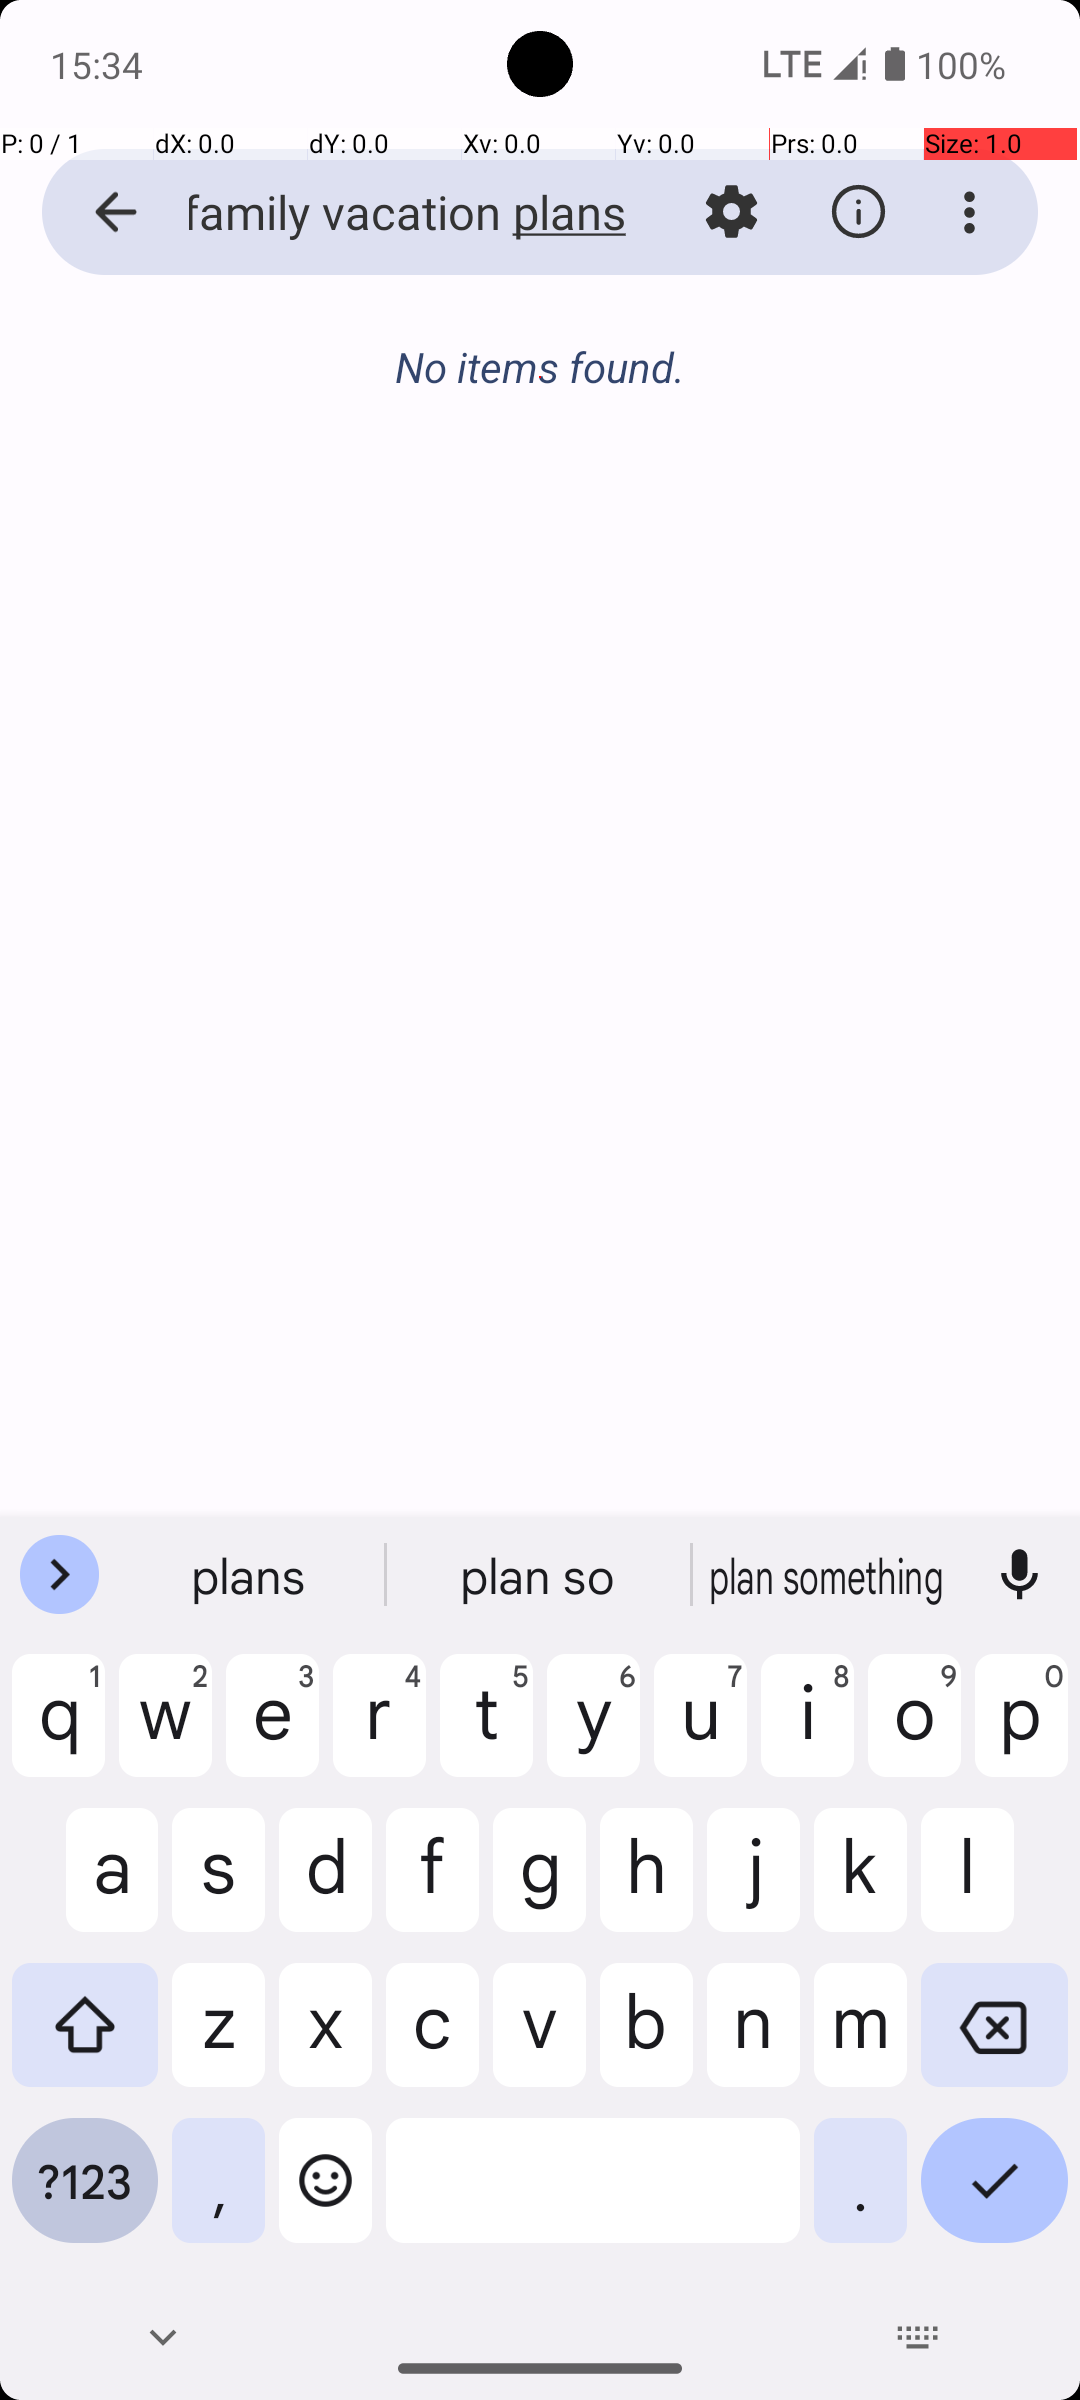  What do you see at coordinates (251, 1575) in the screenshot?
I see `plans` at bounding box center [251, 1575].